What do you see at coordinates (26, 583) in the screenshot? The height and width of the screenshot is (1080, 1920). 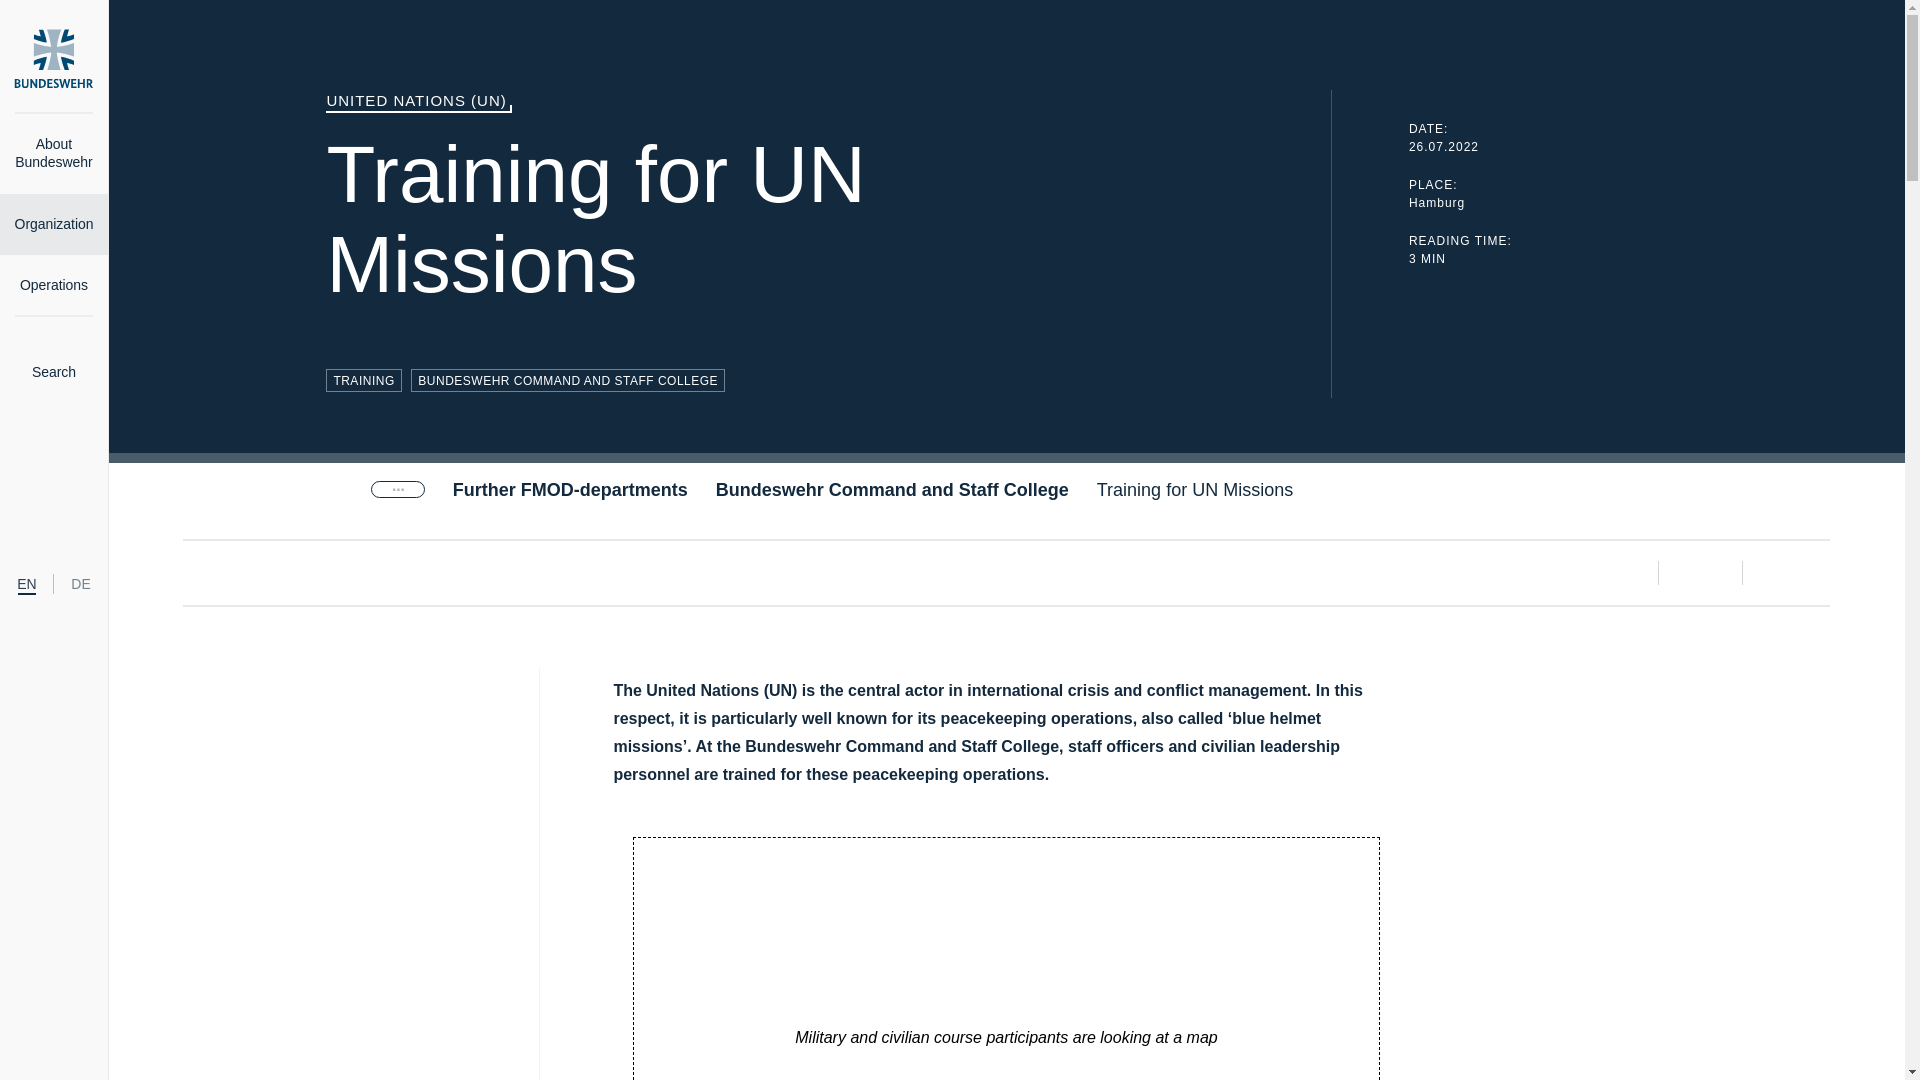 I see `English` at bounding box center [26, 583].